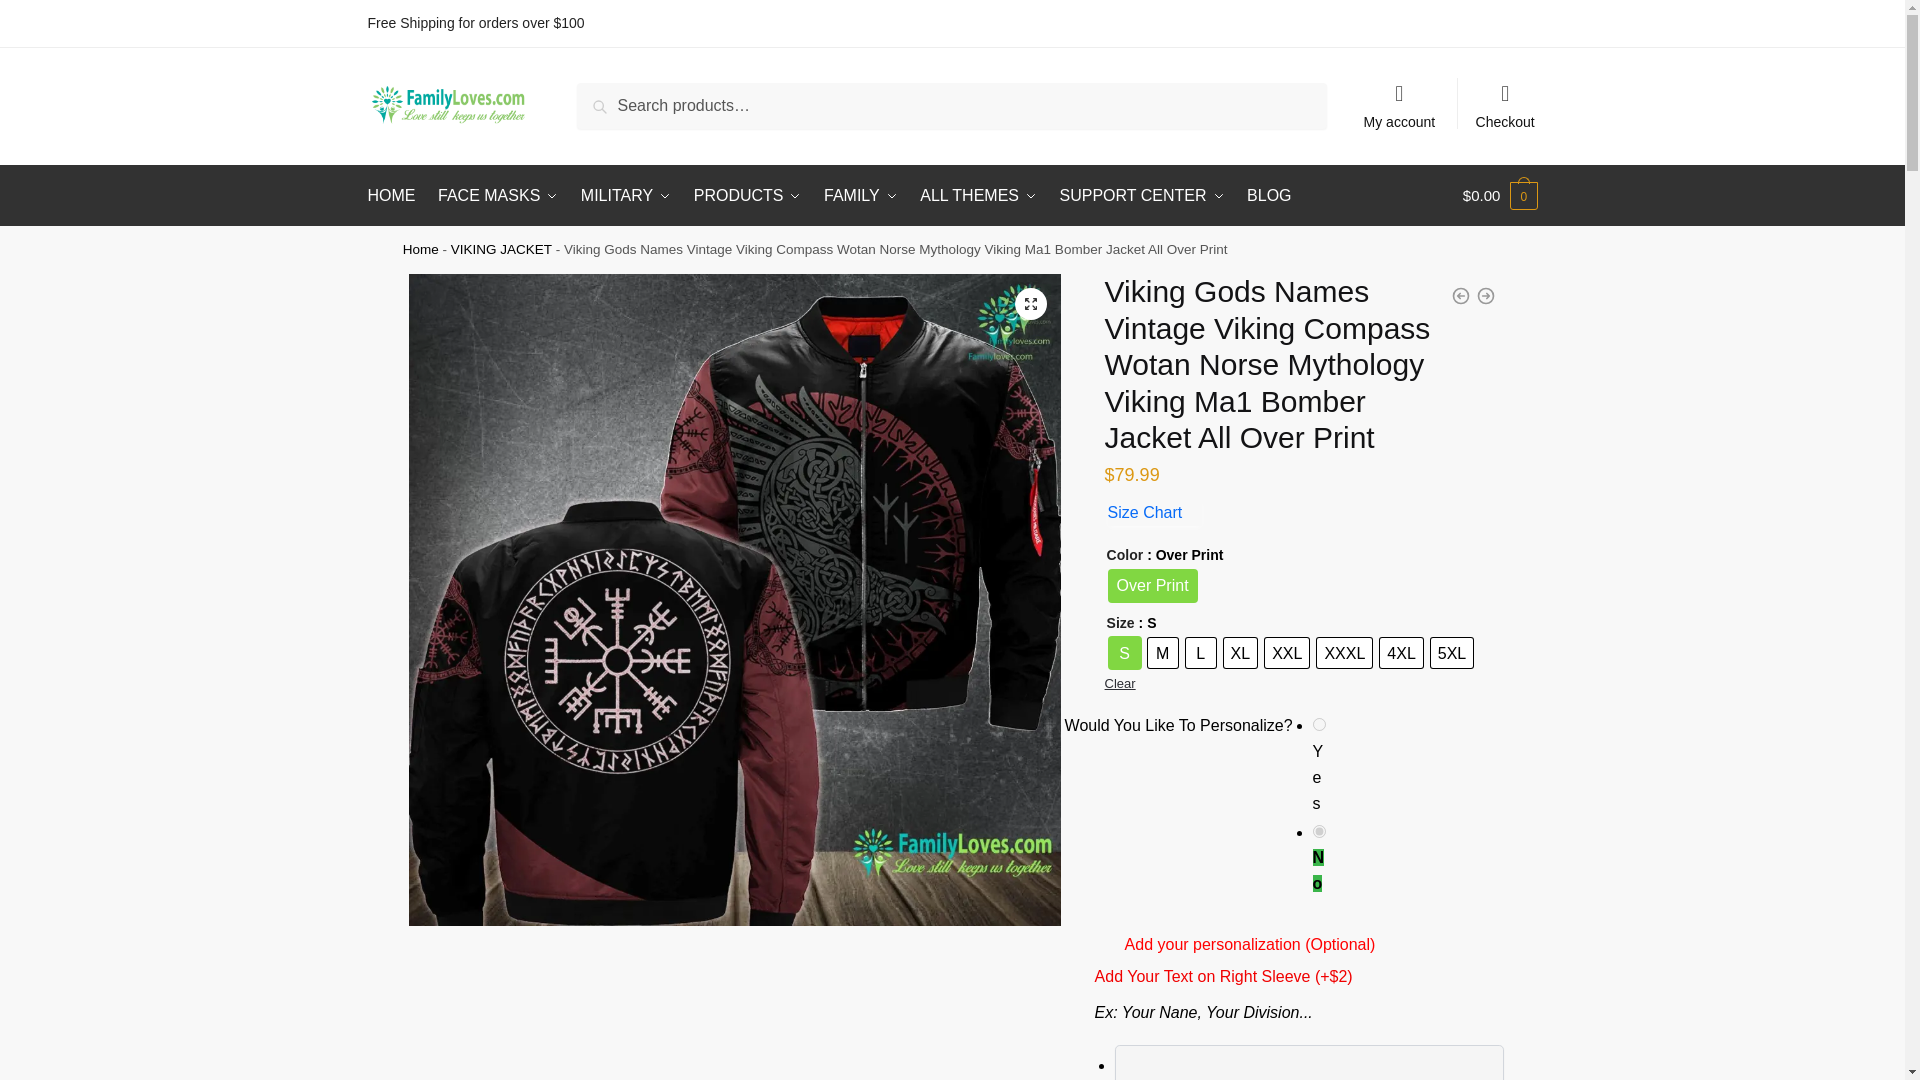 The image size is (1920, 1080). Describe the element at coordinates (1163, 653) in the screenshot. I see `M` at that location.